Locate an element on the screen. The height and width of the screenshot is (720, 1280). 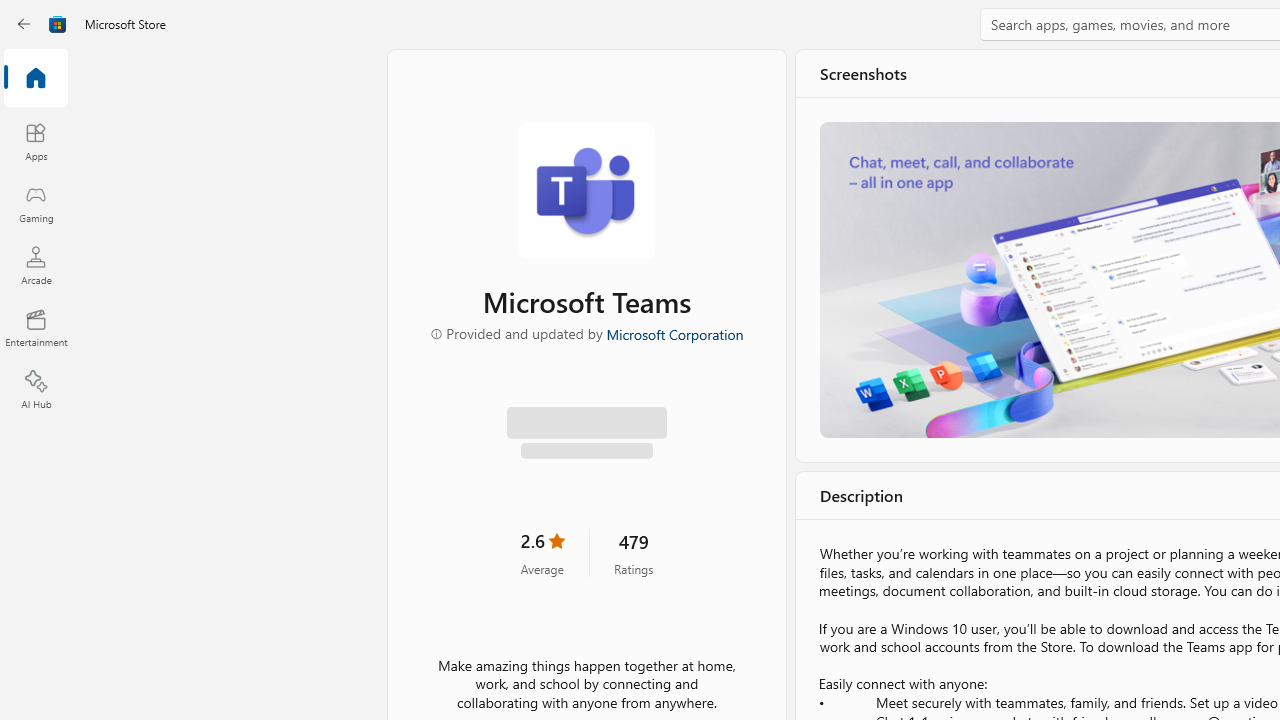
Back is located at coordinates (24, 24).